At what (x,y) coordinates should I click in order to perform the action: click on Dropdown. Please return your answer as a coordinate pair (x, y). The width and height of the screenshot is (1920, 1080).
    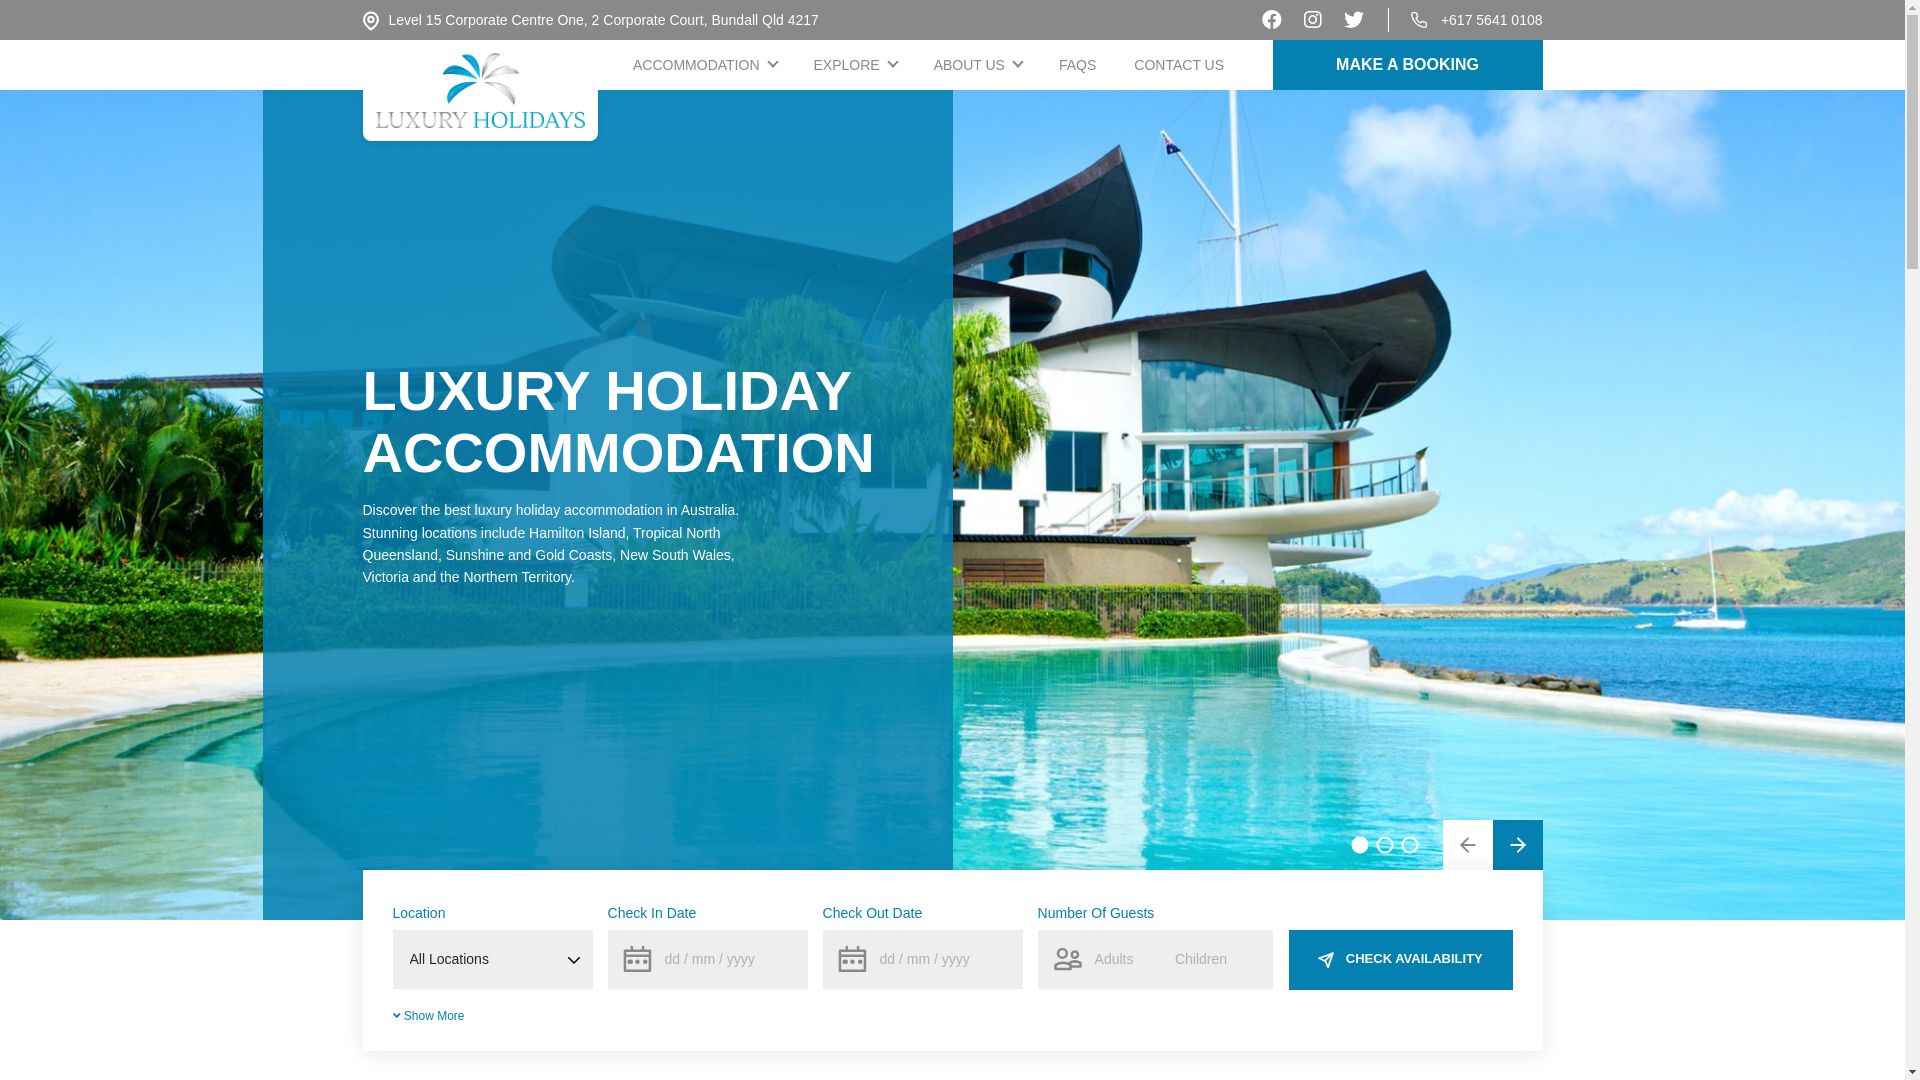
    Looking at the image, I should click on (772, 65).